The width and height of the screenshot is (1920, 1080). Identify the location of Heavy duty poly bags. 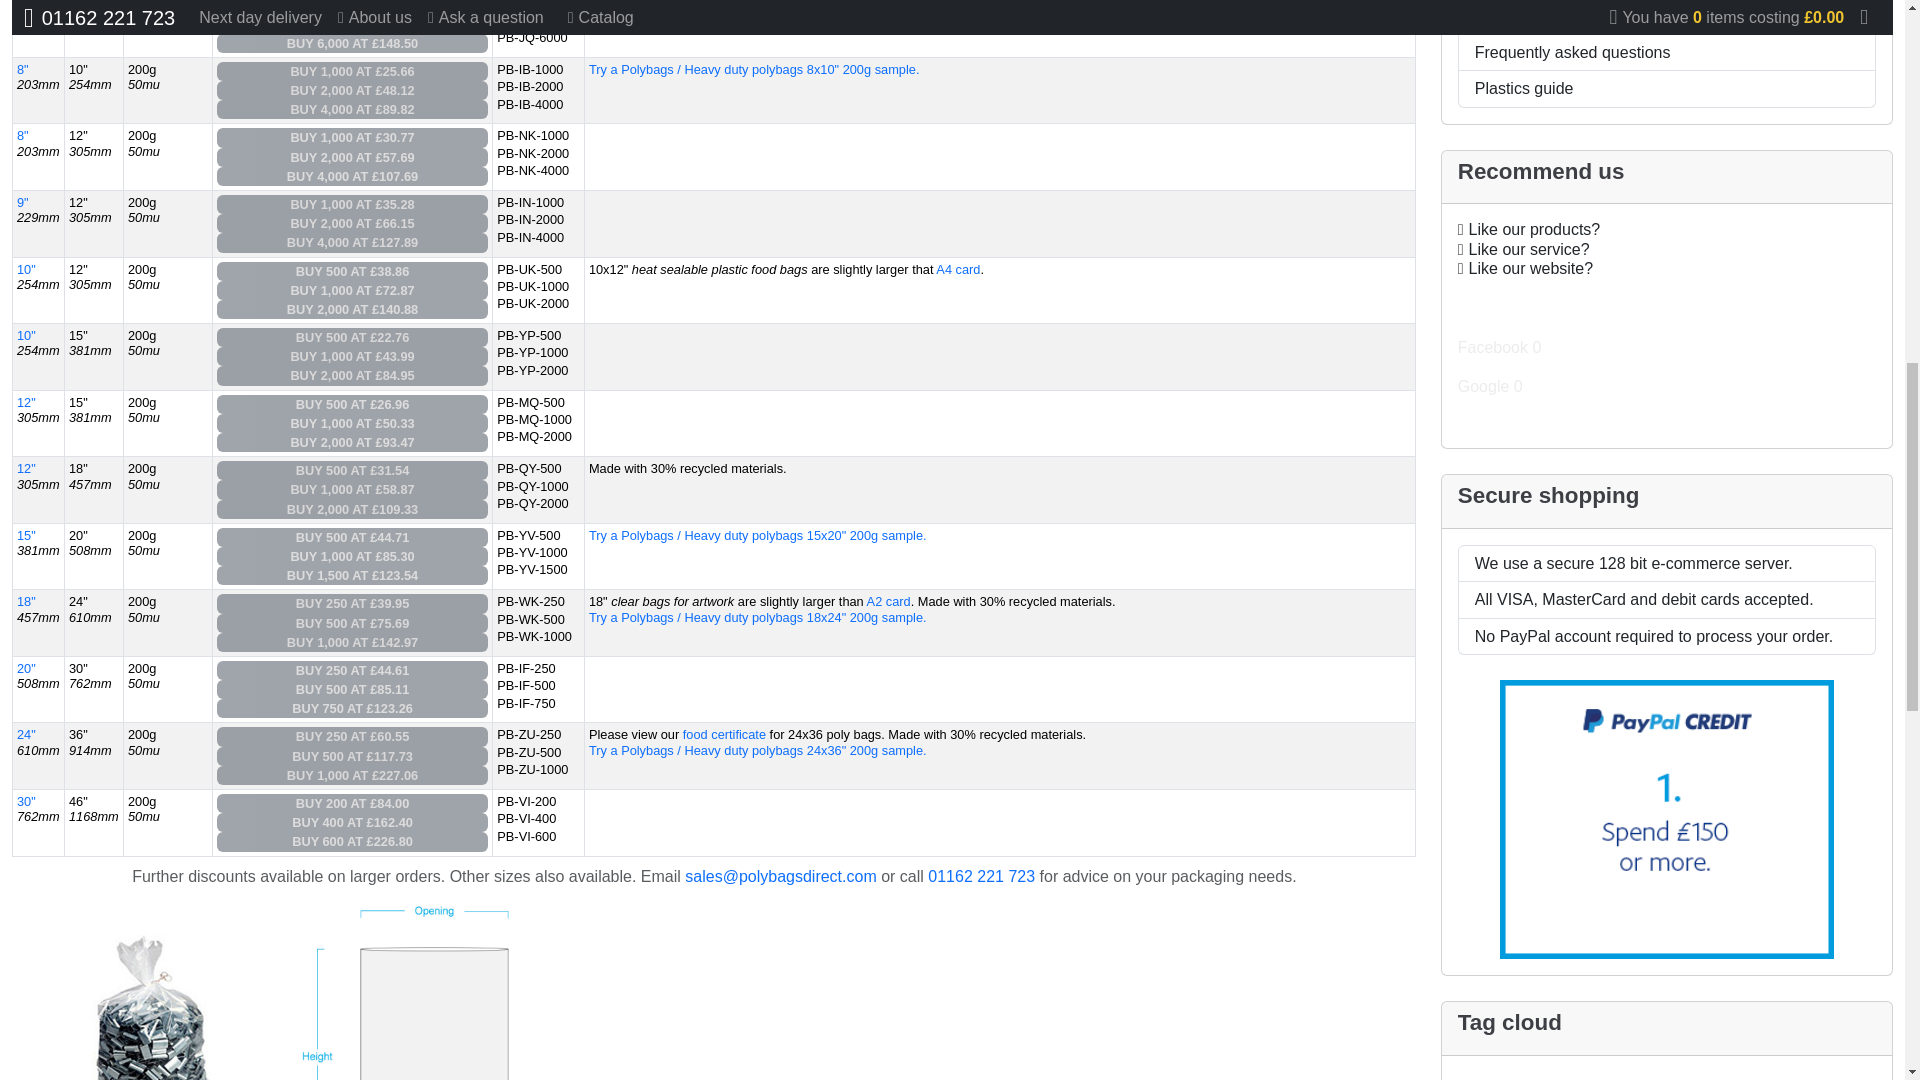
(144, 990).